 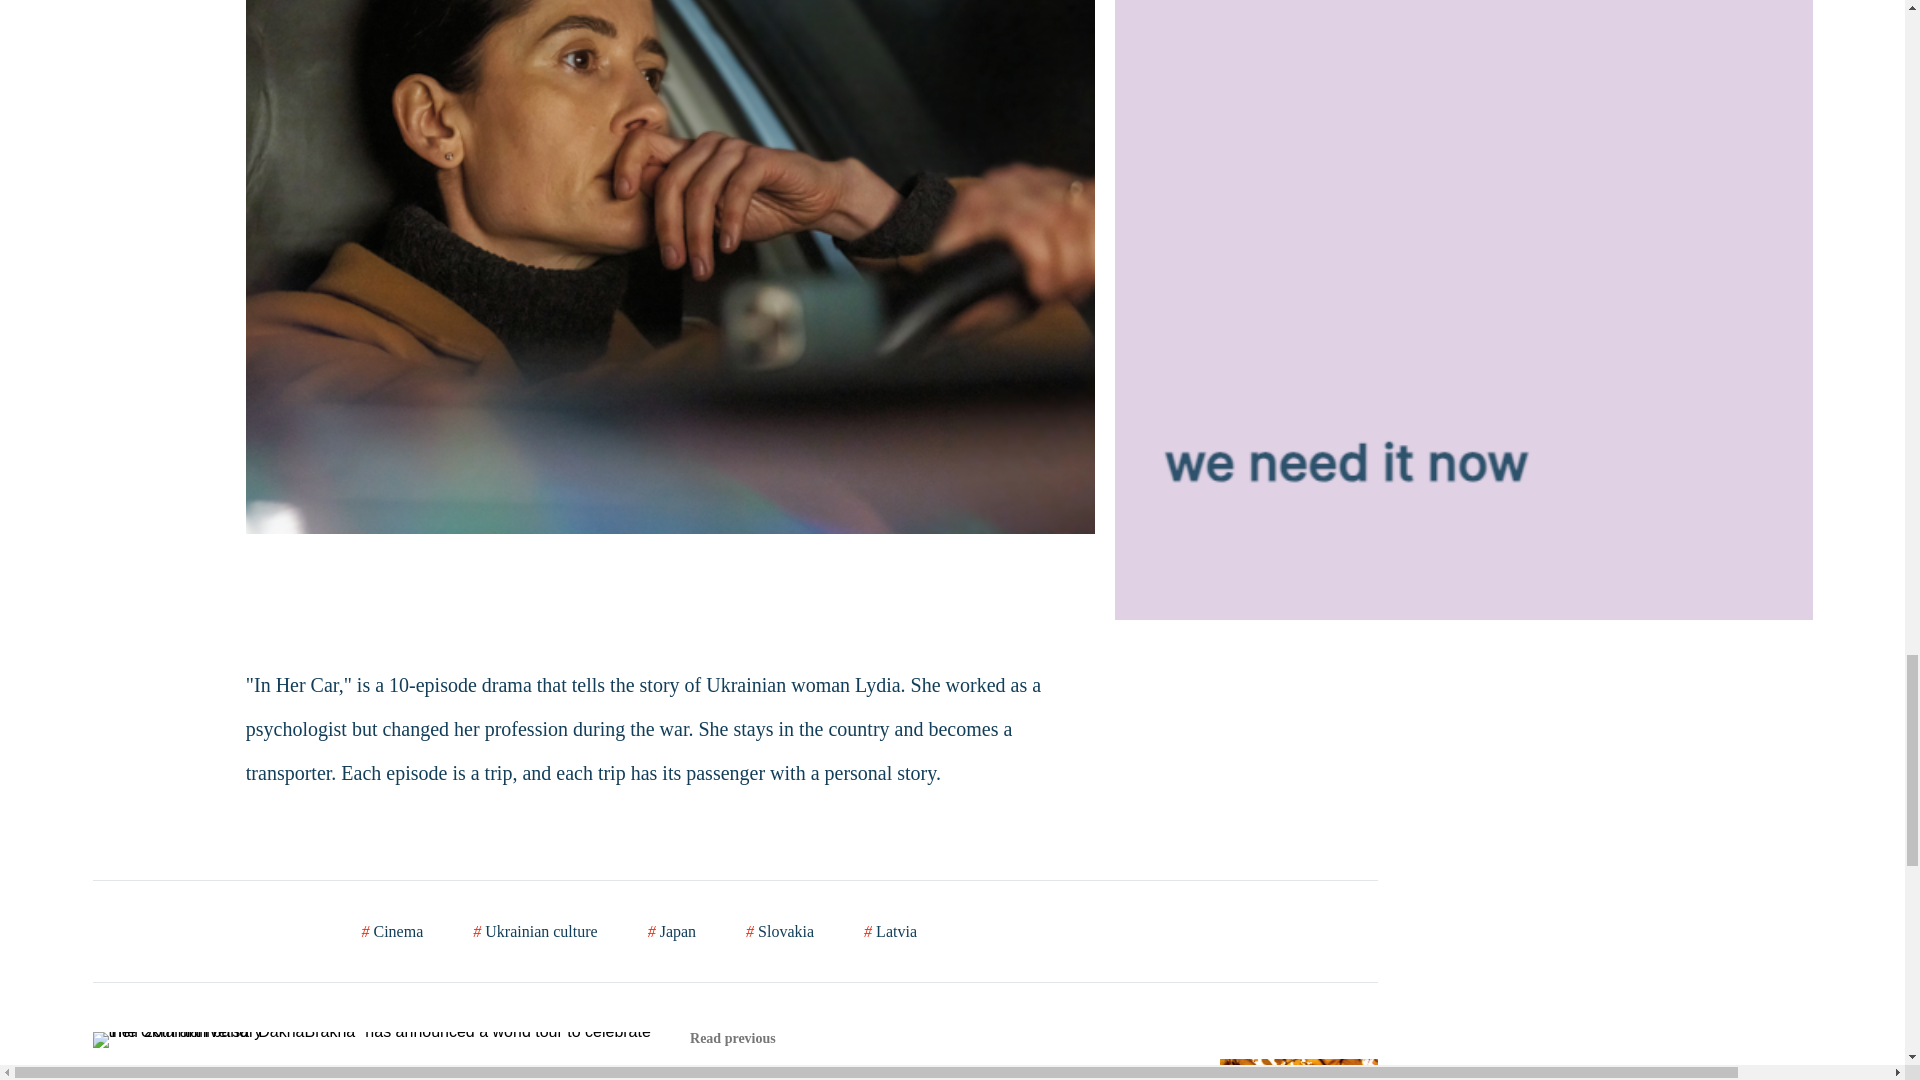 I want to click on Latvia, so click(x=890, y=930).